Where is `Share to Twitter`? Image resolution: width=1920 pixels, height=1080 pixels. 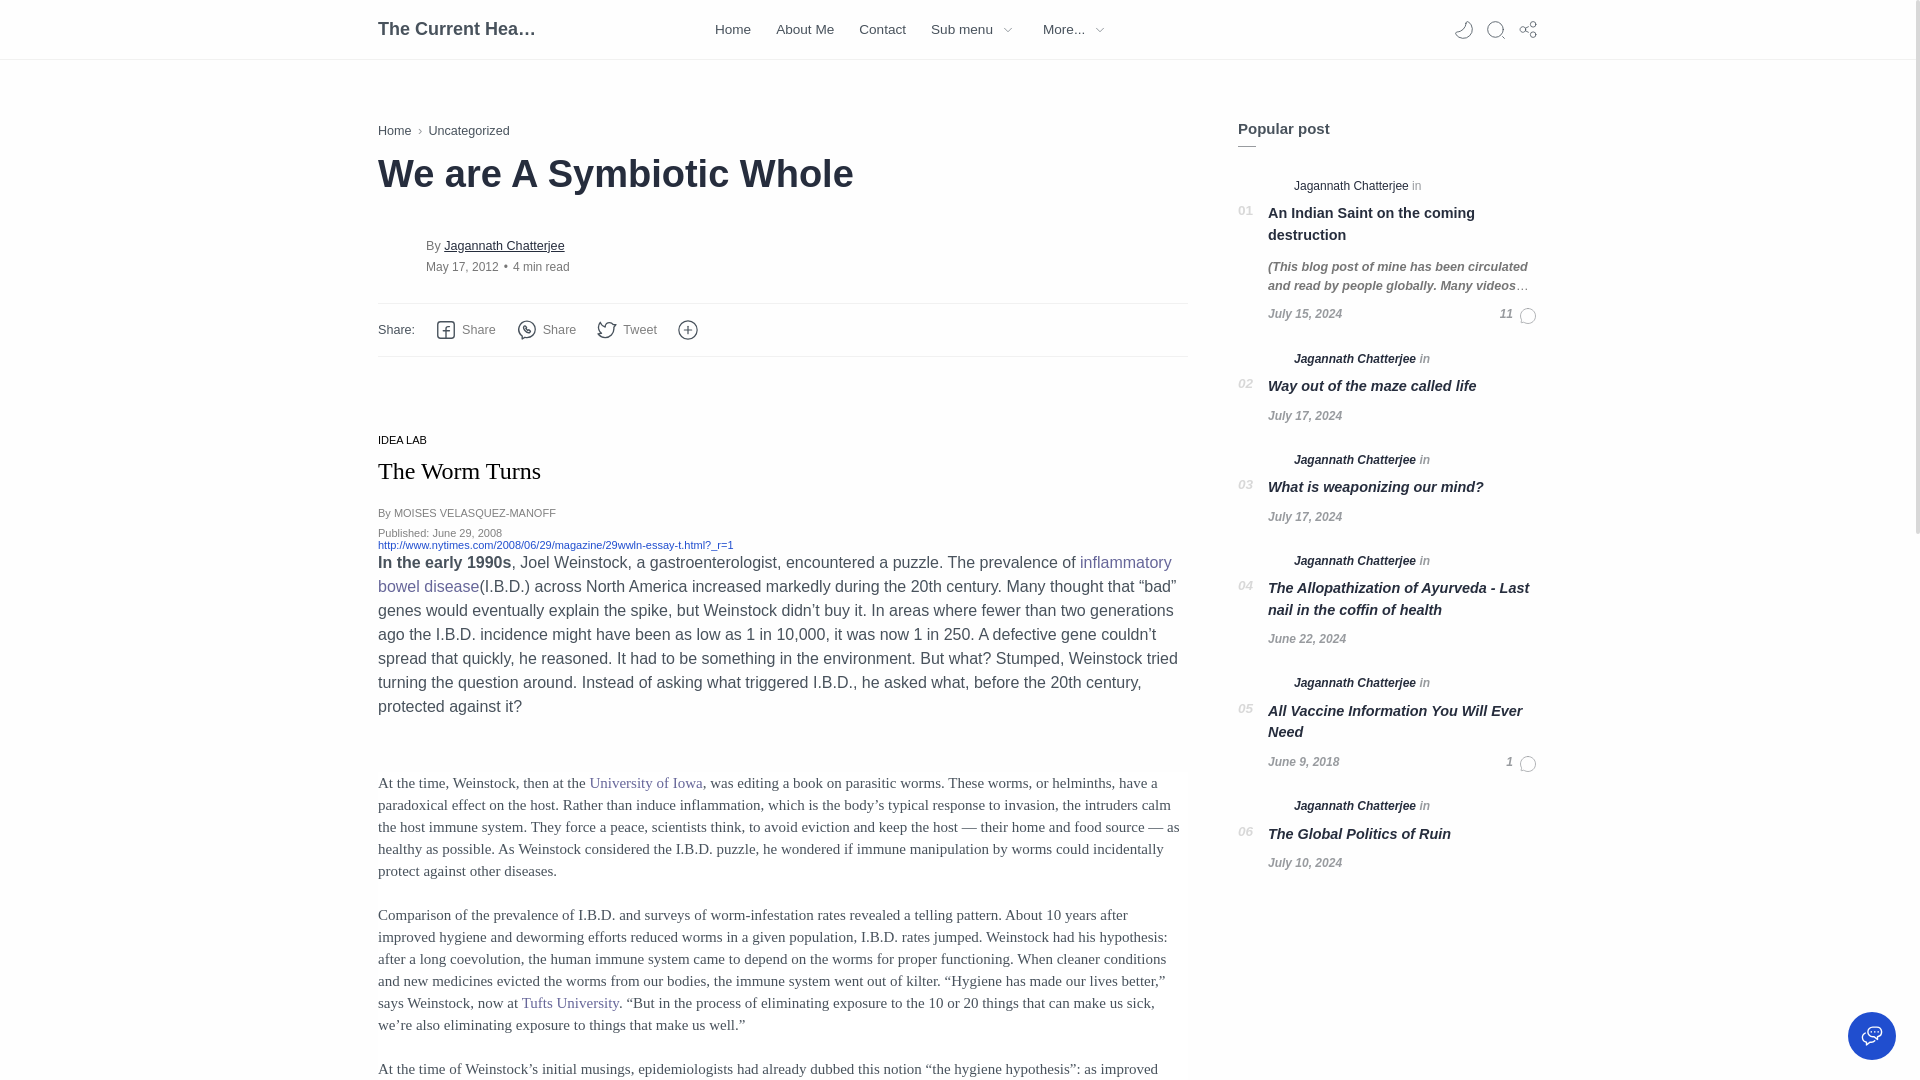 Share to Twitter is located at coordinates (626, 330).